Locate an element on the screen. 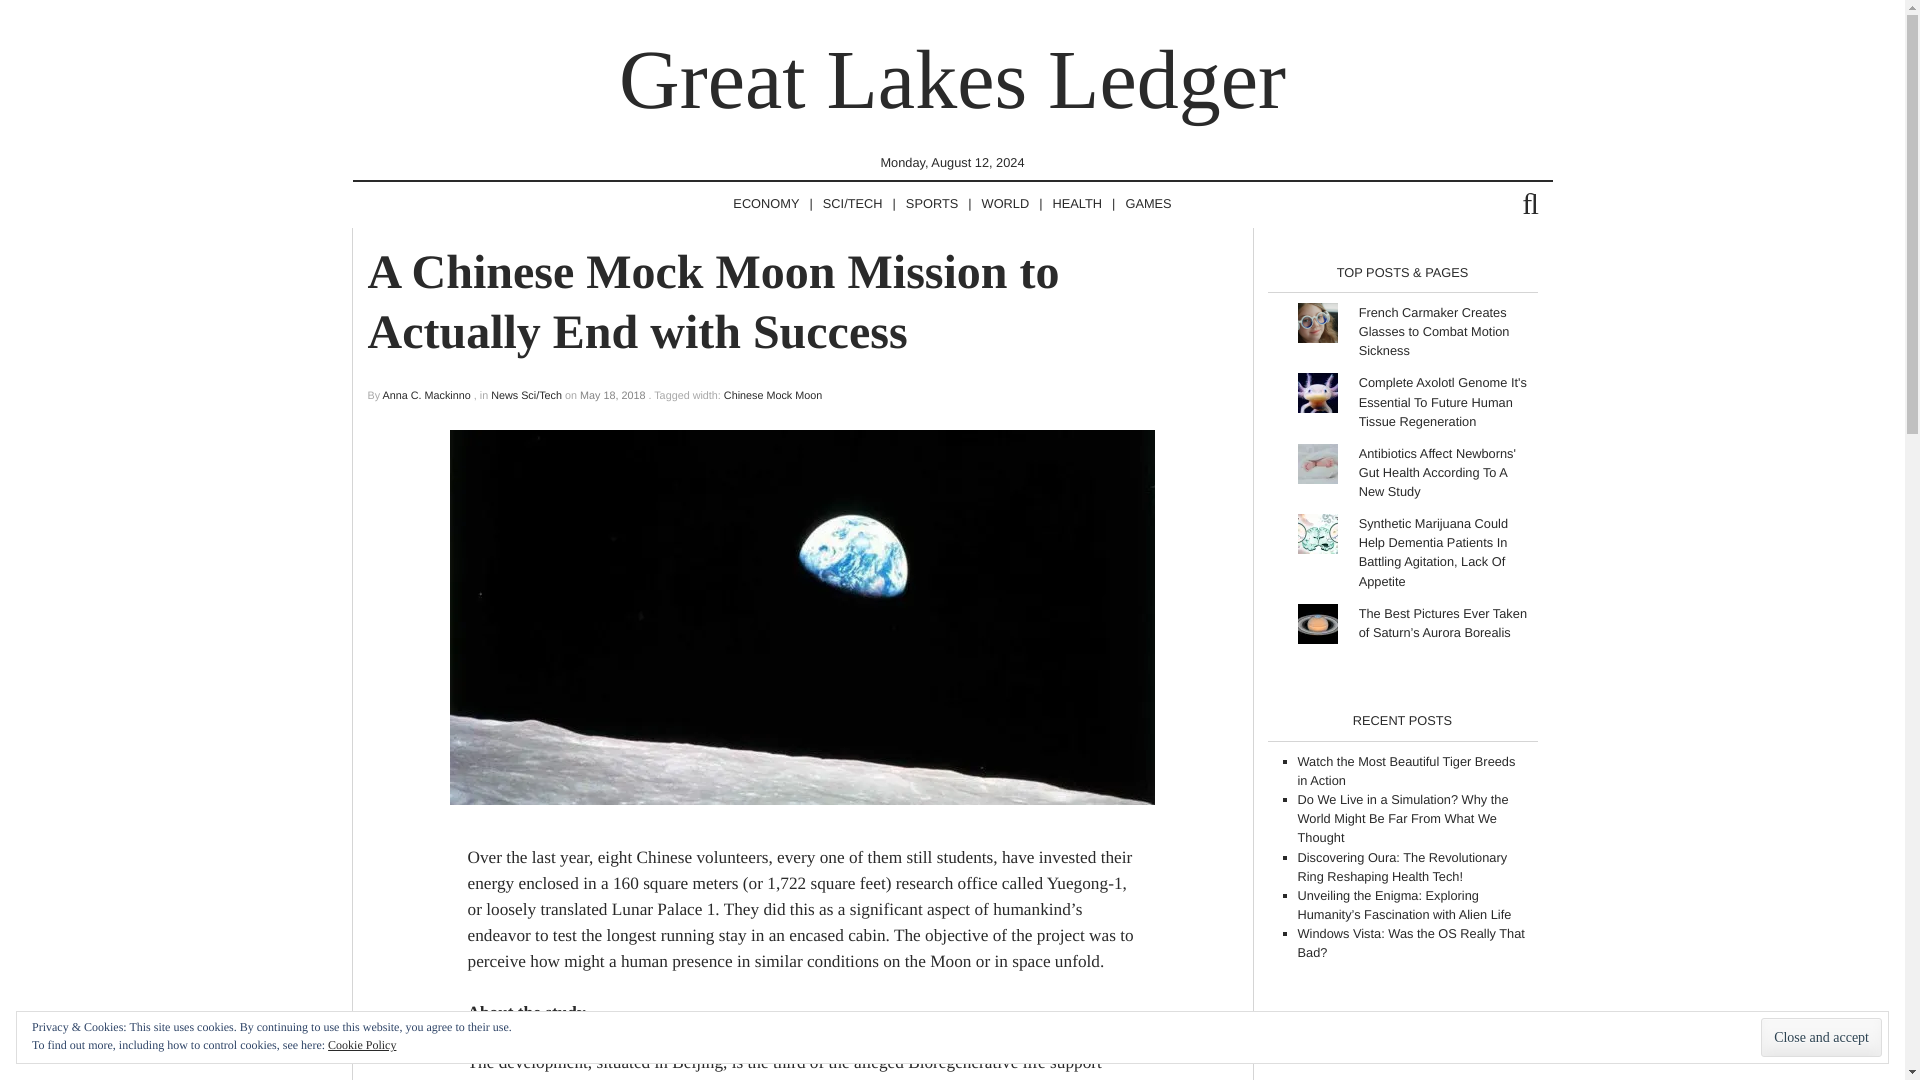 The height and width of the screenshot is (1080, 1920). Anna C. Mackinno is located at coordinates (426, 395).